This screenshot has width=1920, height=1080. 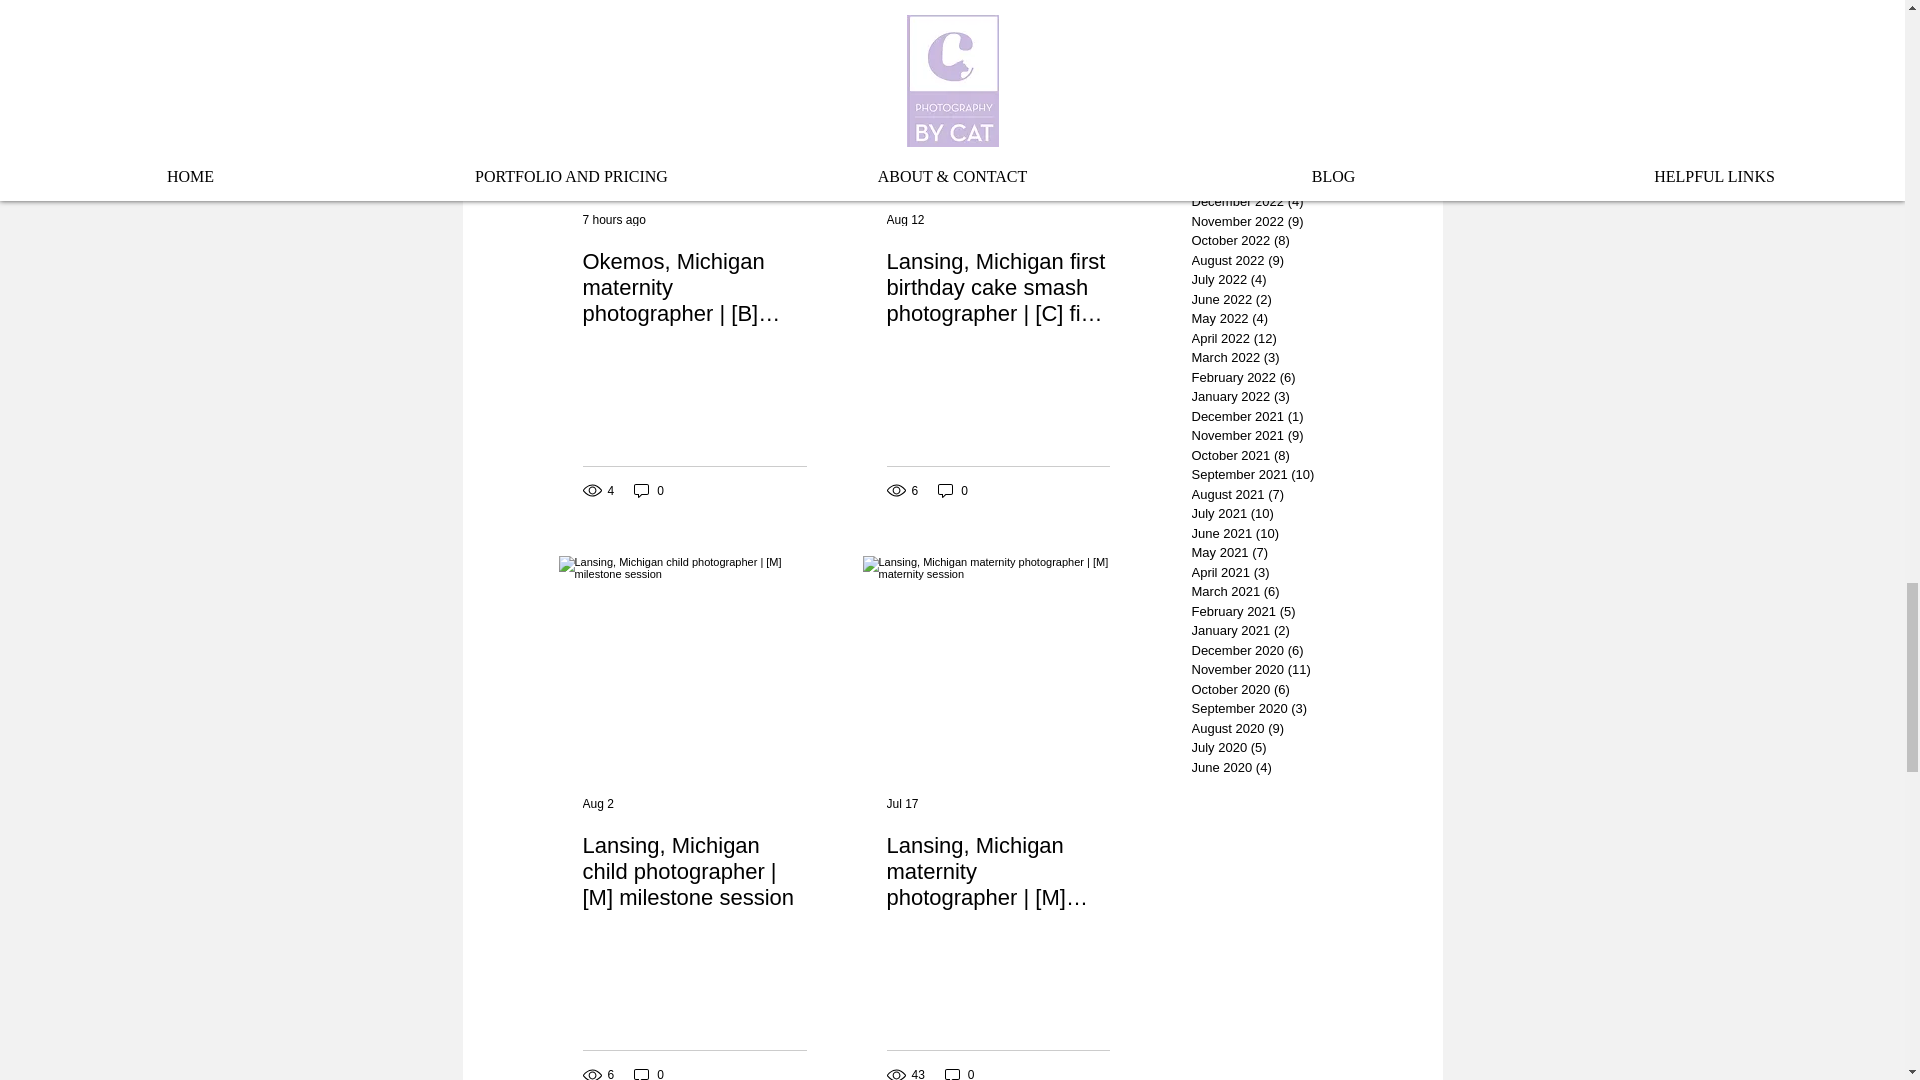 What do you see at coordinates (648, 1072) in the screenshot?
I see `0` at bounding box center [648, 1072].